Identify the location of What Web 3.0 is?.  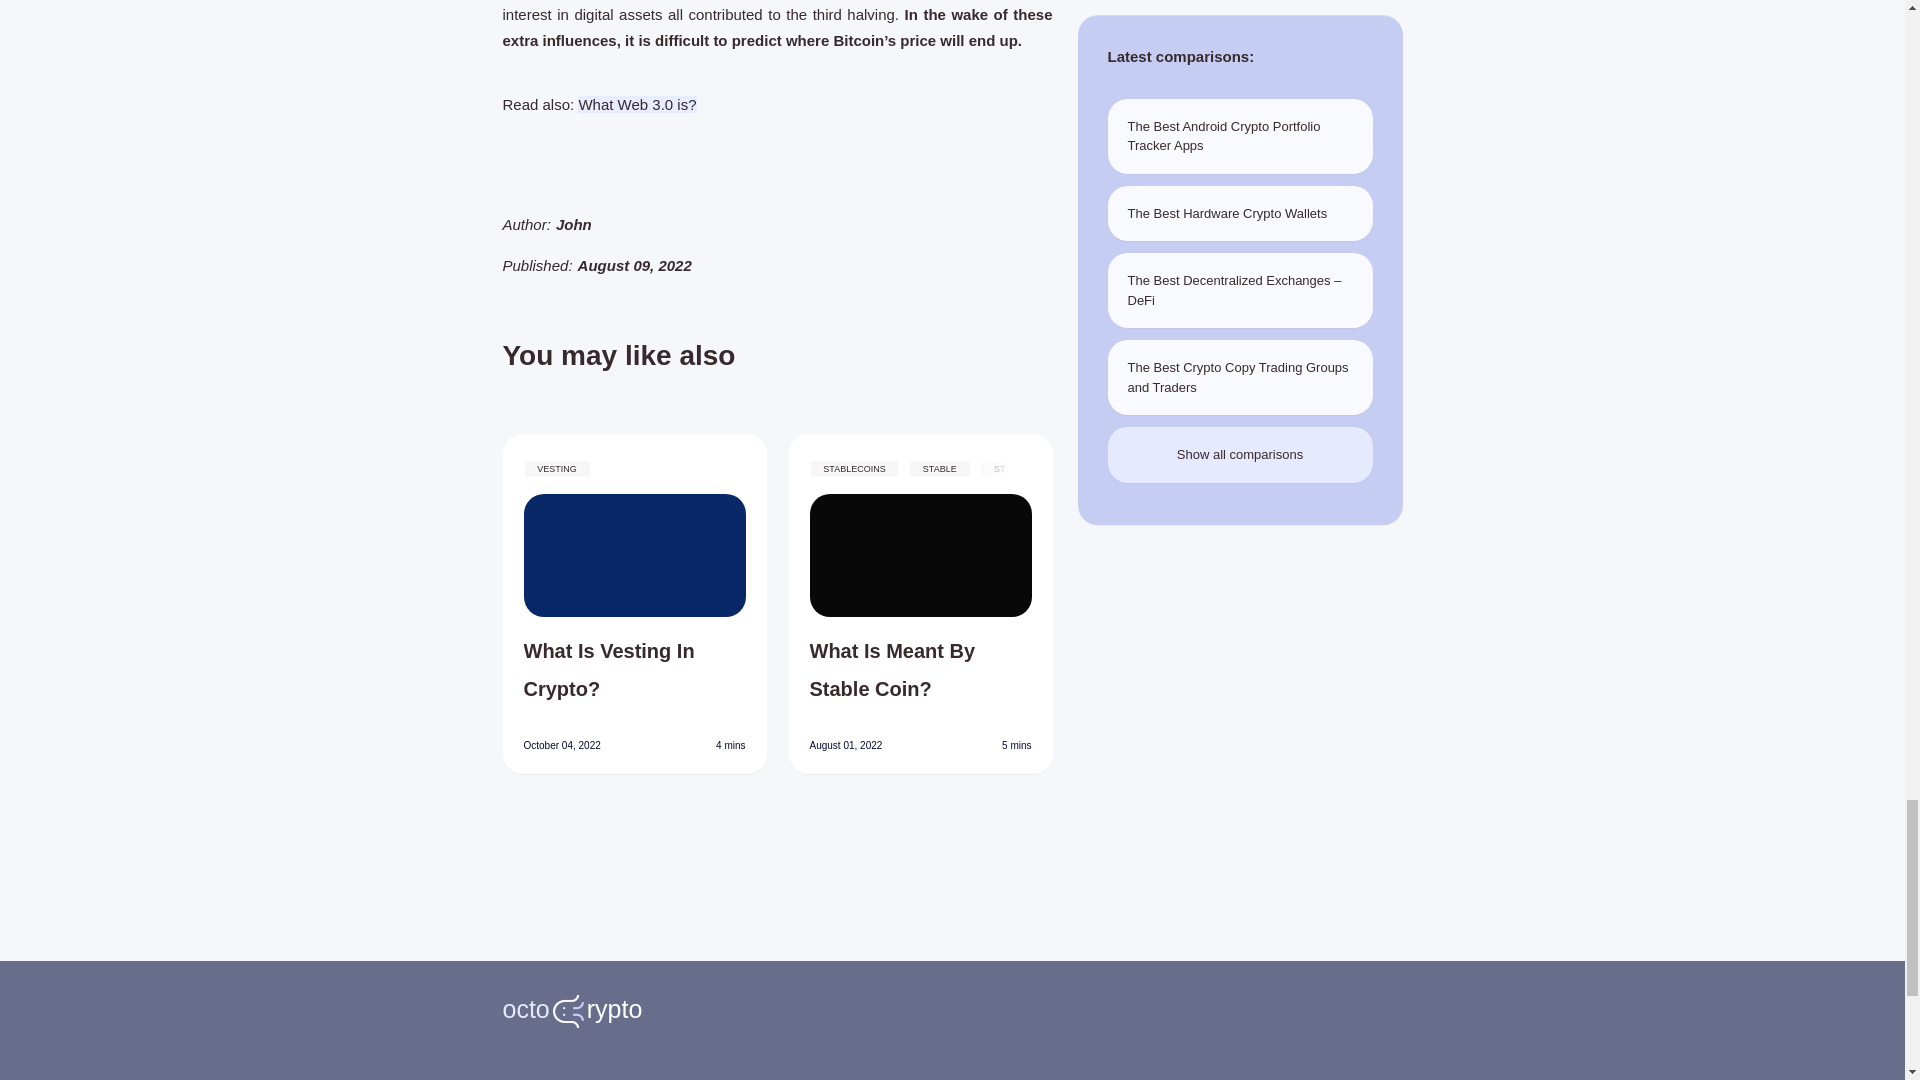
(636, 104).